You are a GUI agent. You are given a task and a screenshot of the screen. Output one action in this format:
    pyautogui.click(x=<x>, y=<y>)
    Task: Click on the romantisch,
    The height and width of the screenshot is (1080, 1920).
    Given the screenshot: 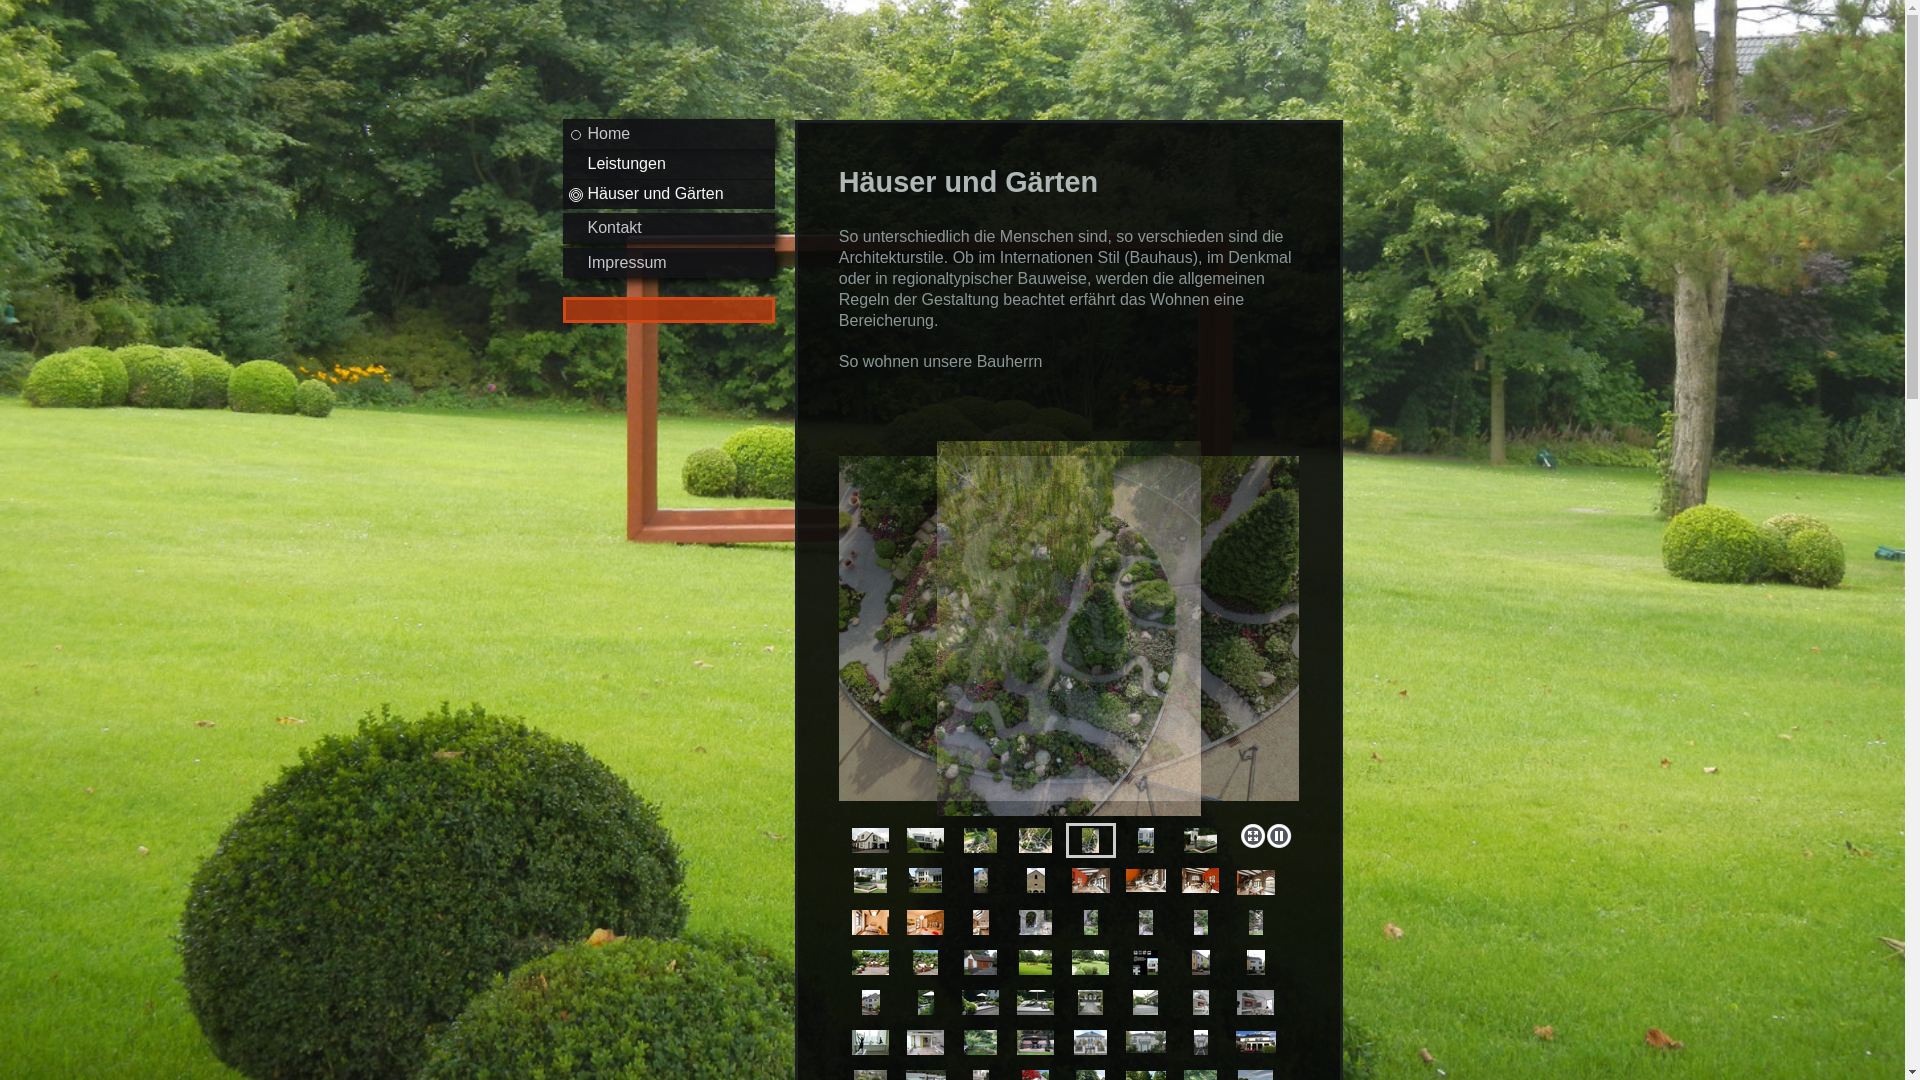 What is the action you would take?
    pyautogui.click(x=1091, y=922)
    